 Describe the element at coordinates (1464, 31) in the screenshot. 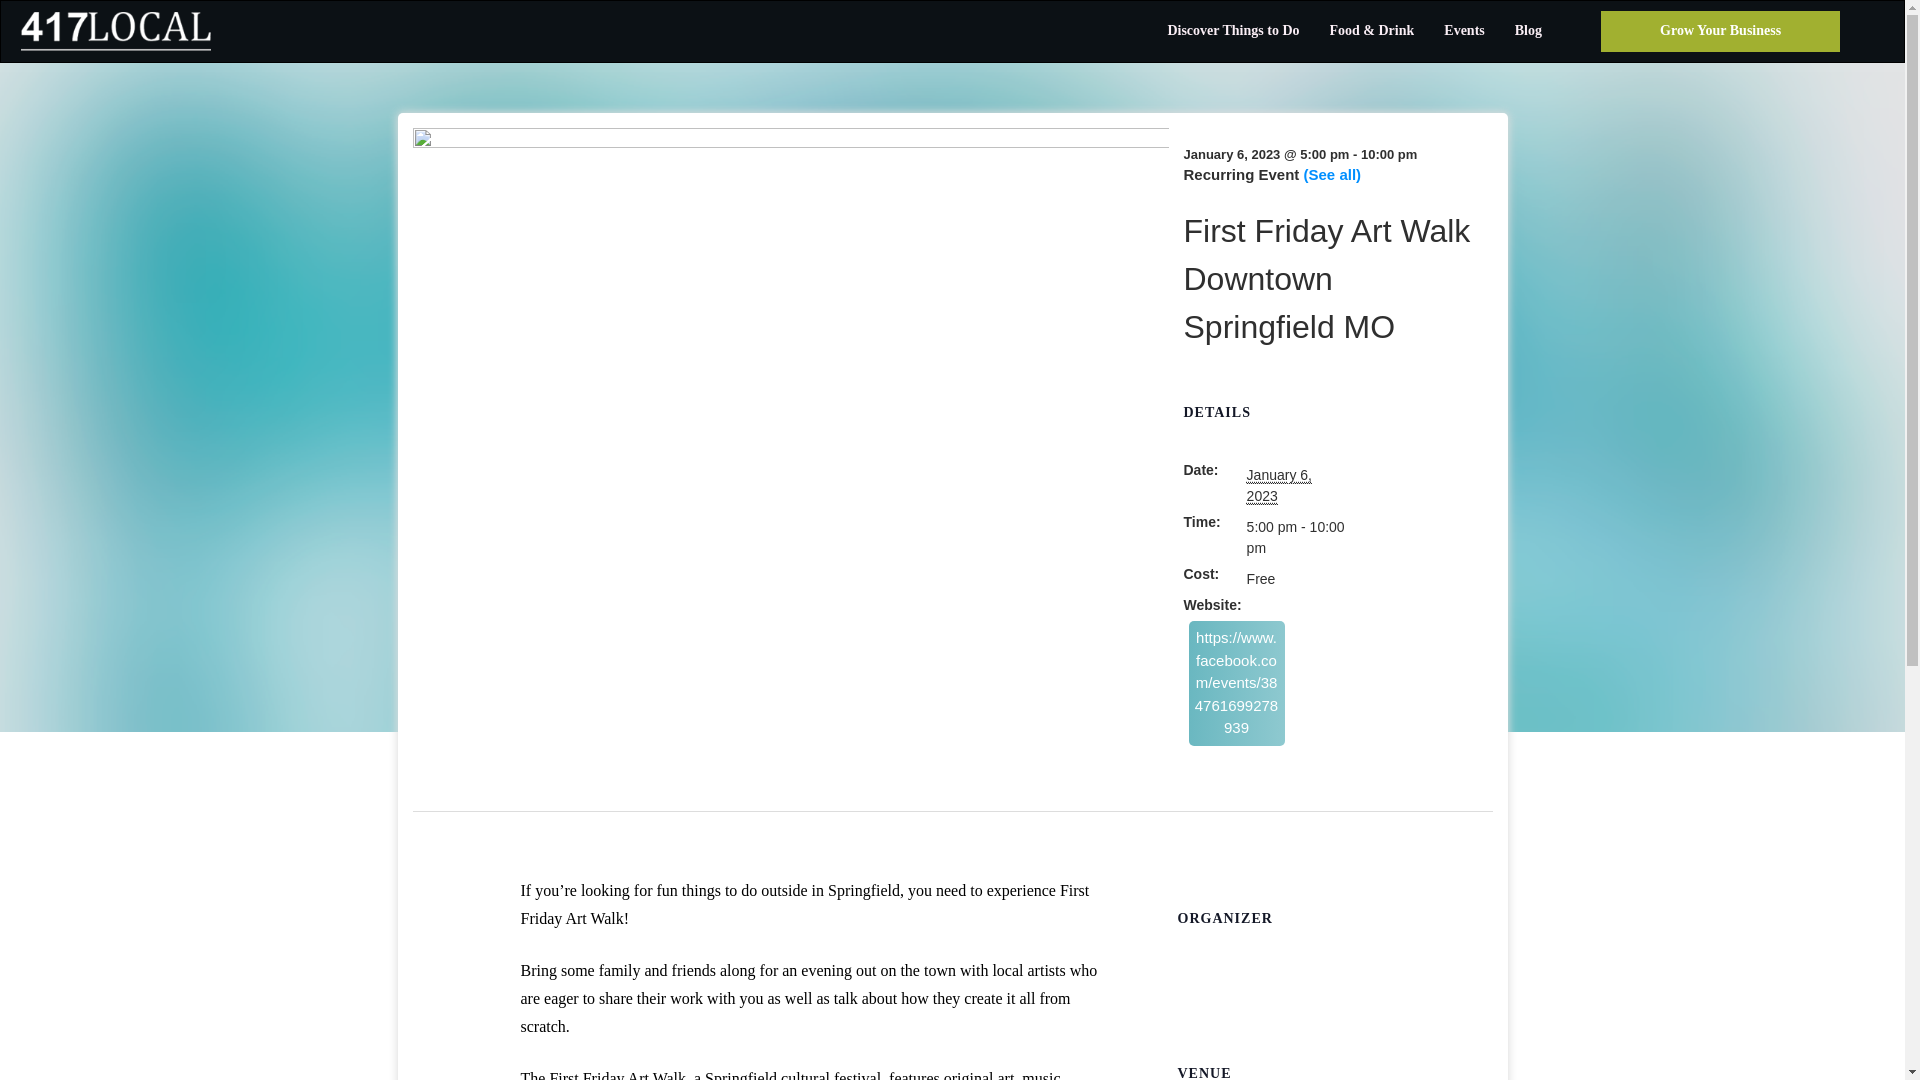

I see `Events` at that location.